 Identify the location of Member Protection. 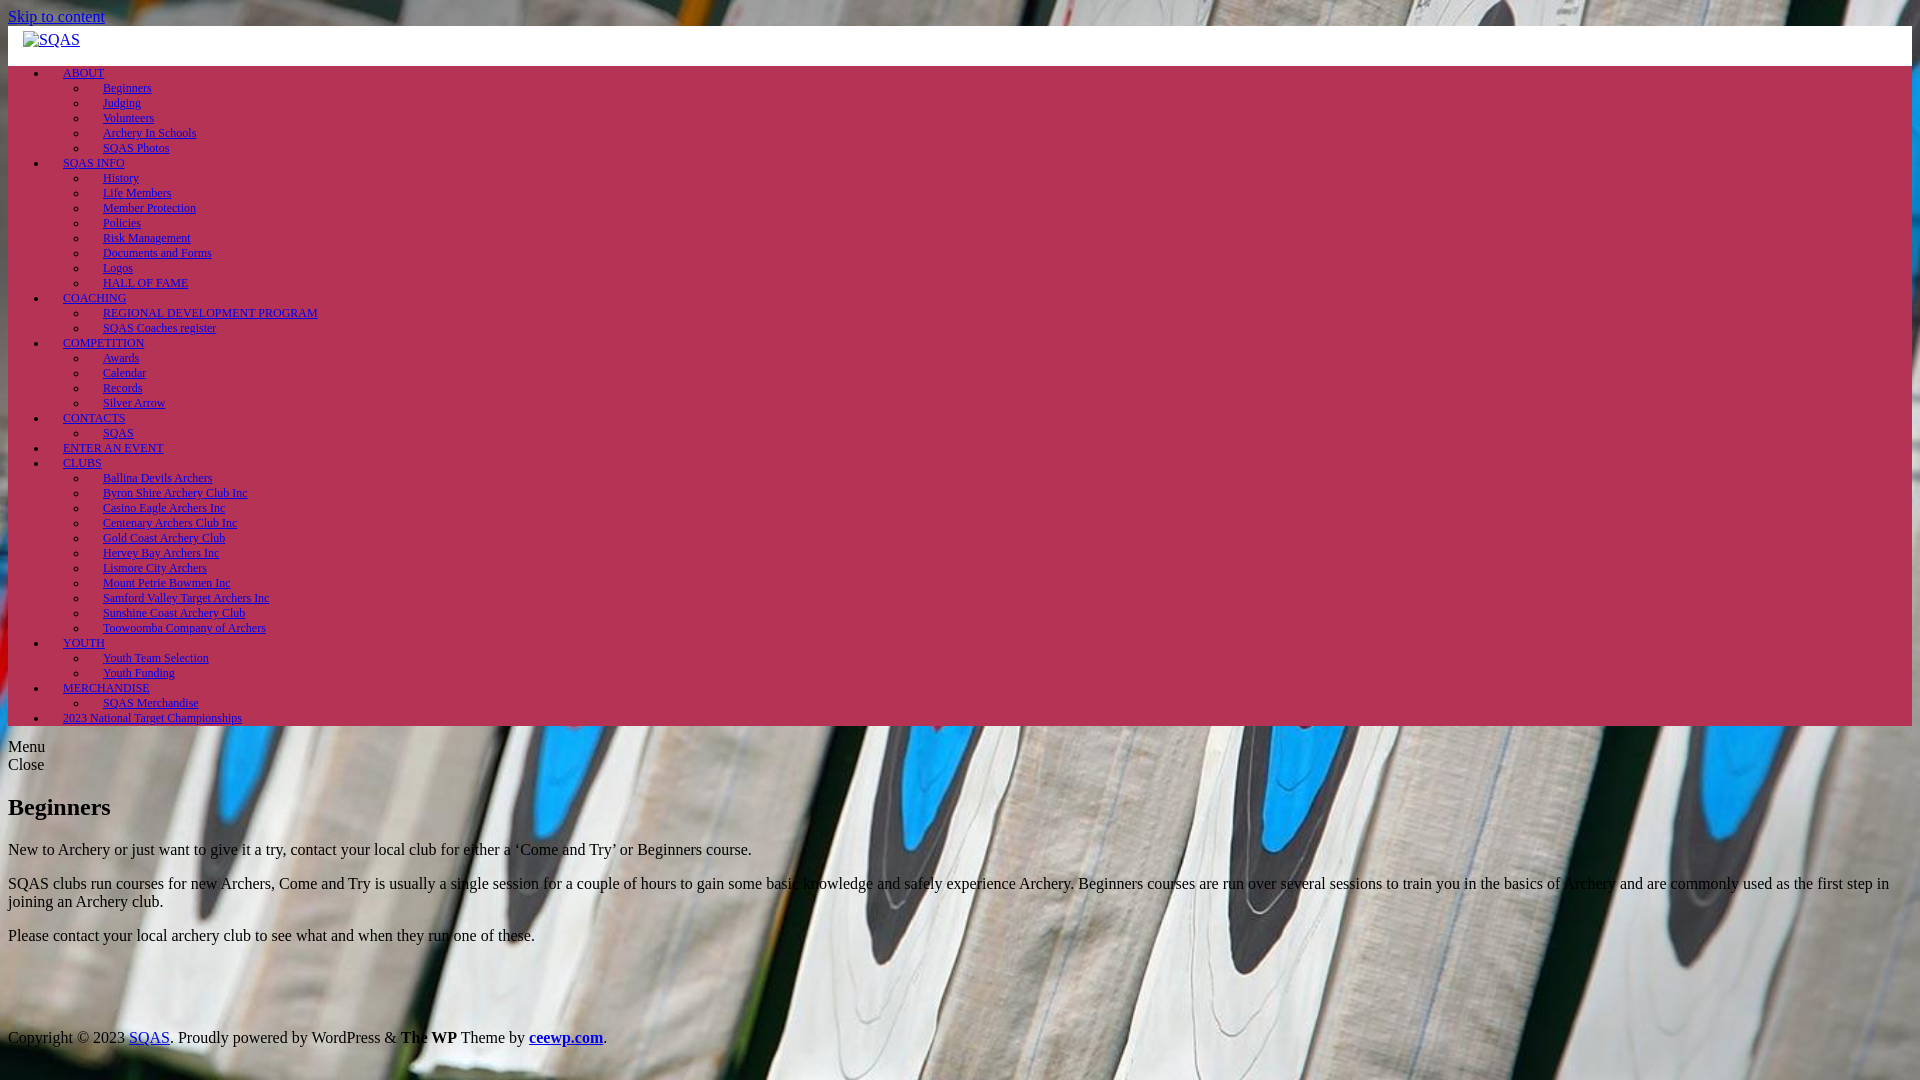
(150, 208).